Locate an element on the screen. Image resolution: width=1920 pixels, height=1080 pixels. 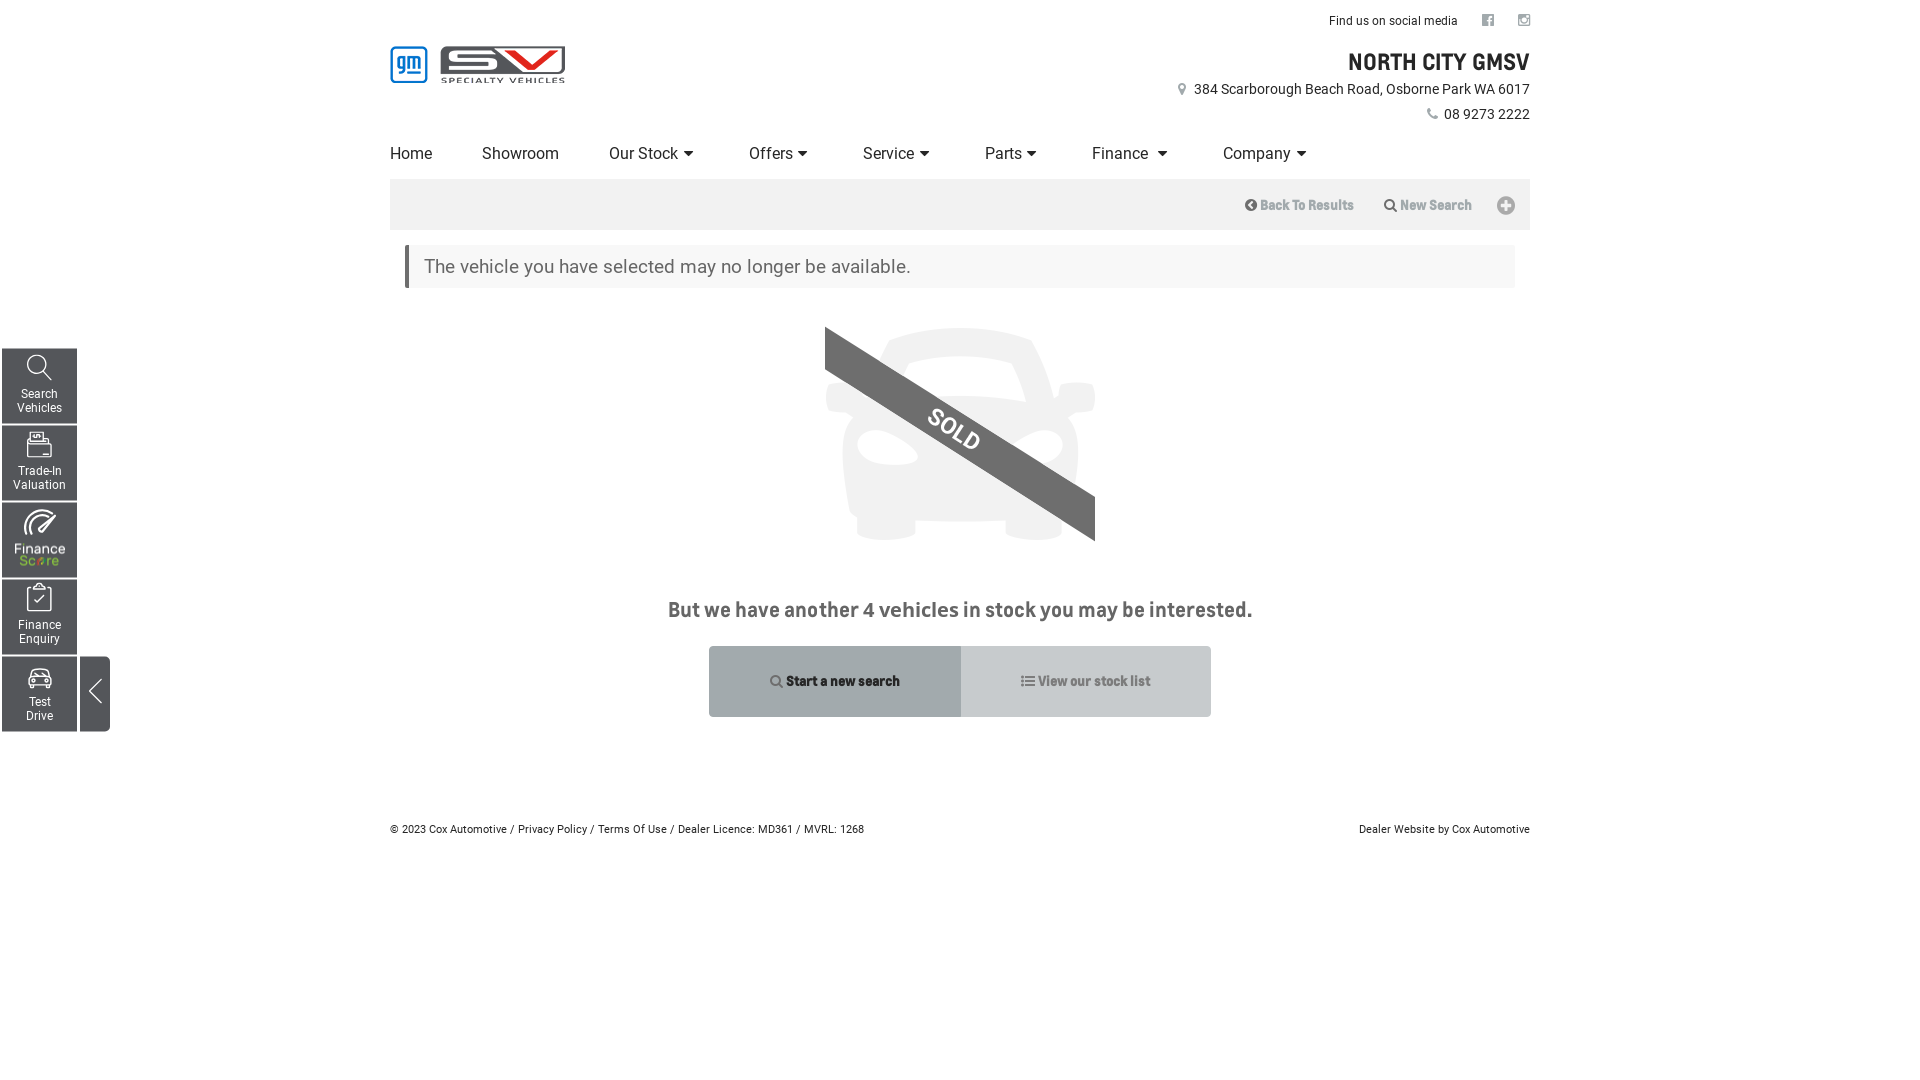
384 Scarborough Beach Road, Osborne Park WA 6017 is located at coordinates (1352, 89).